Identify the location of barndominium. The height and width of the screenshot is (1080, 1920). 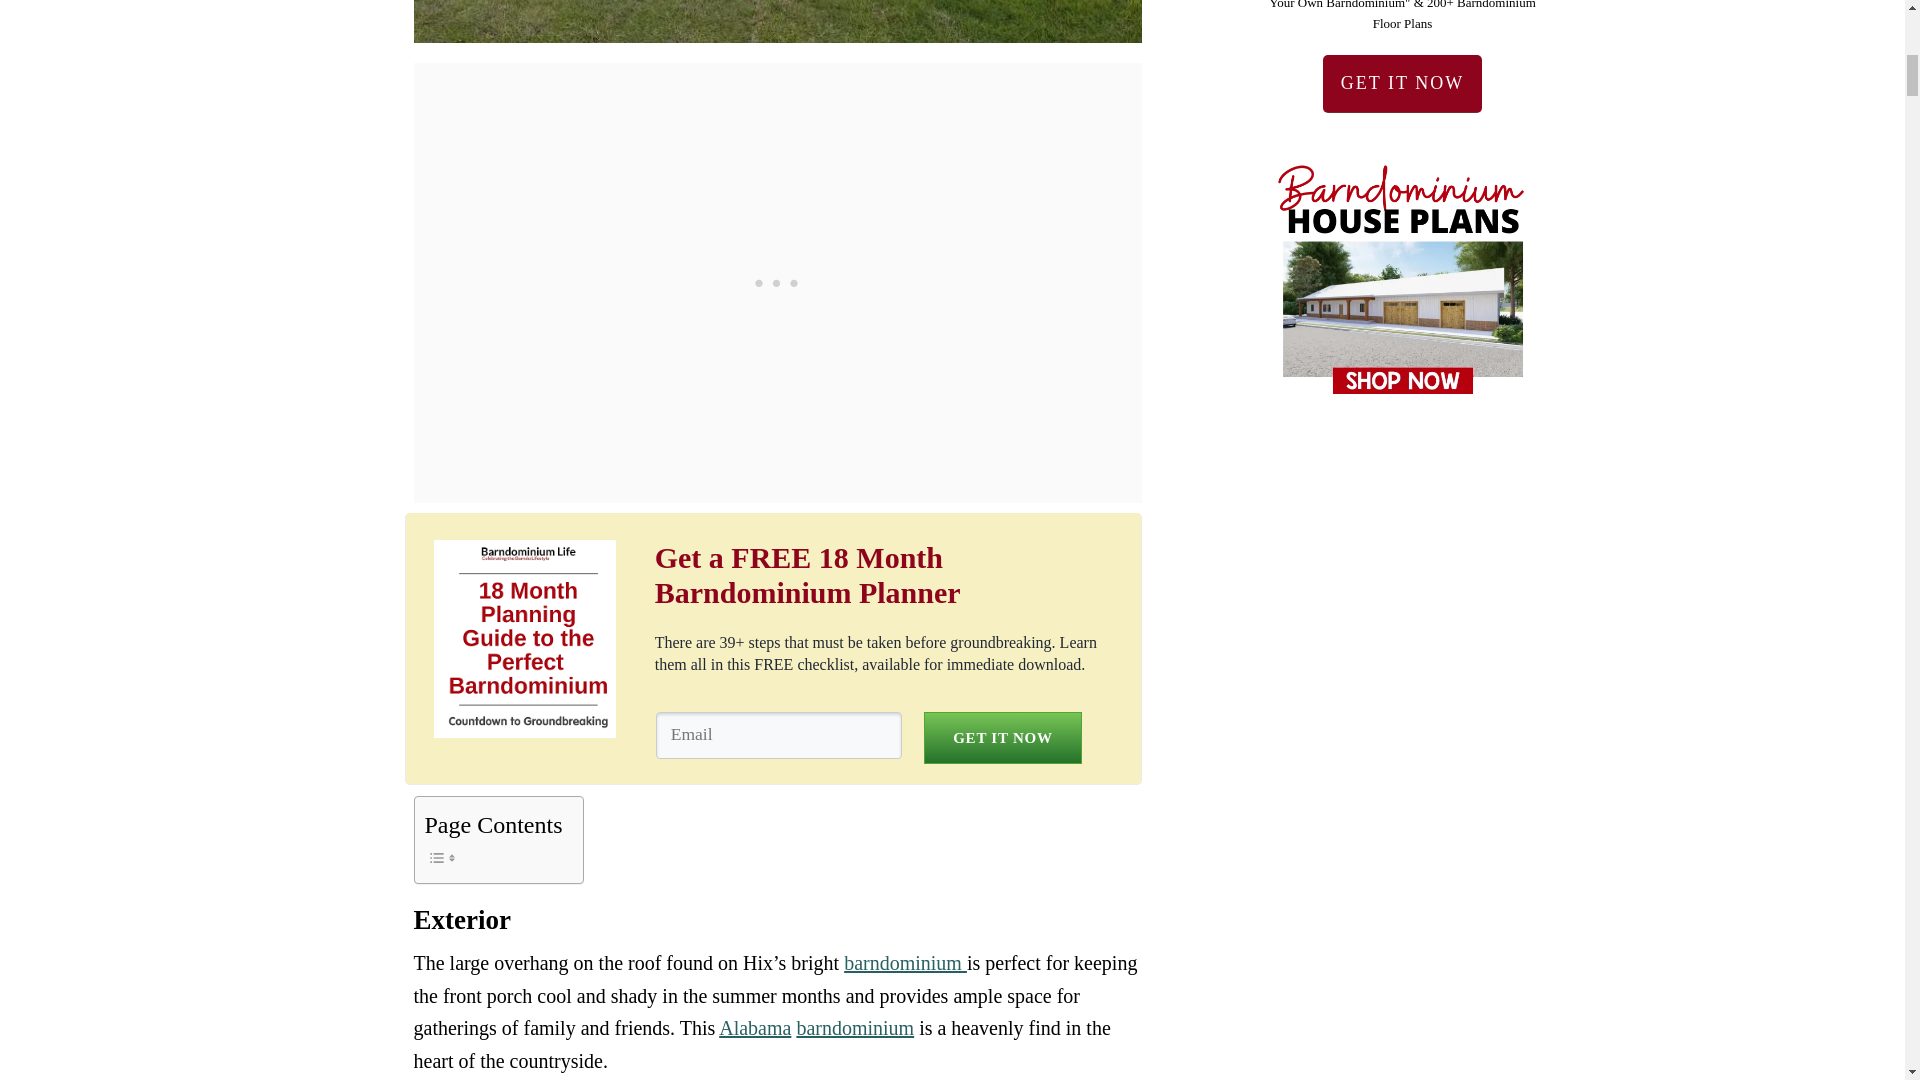
(906, 962).